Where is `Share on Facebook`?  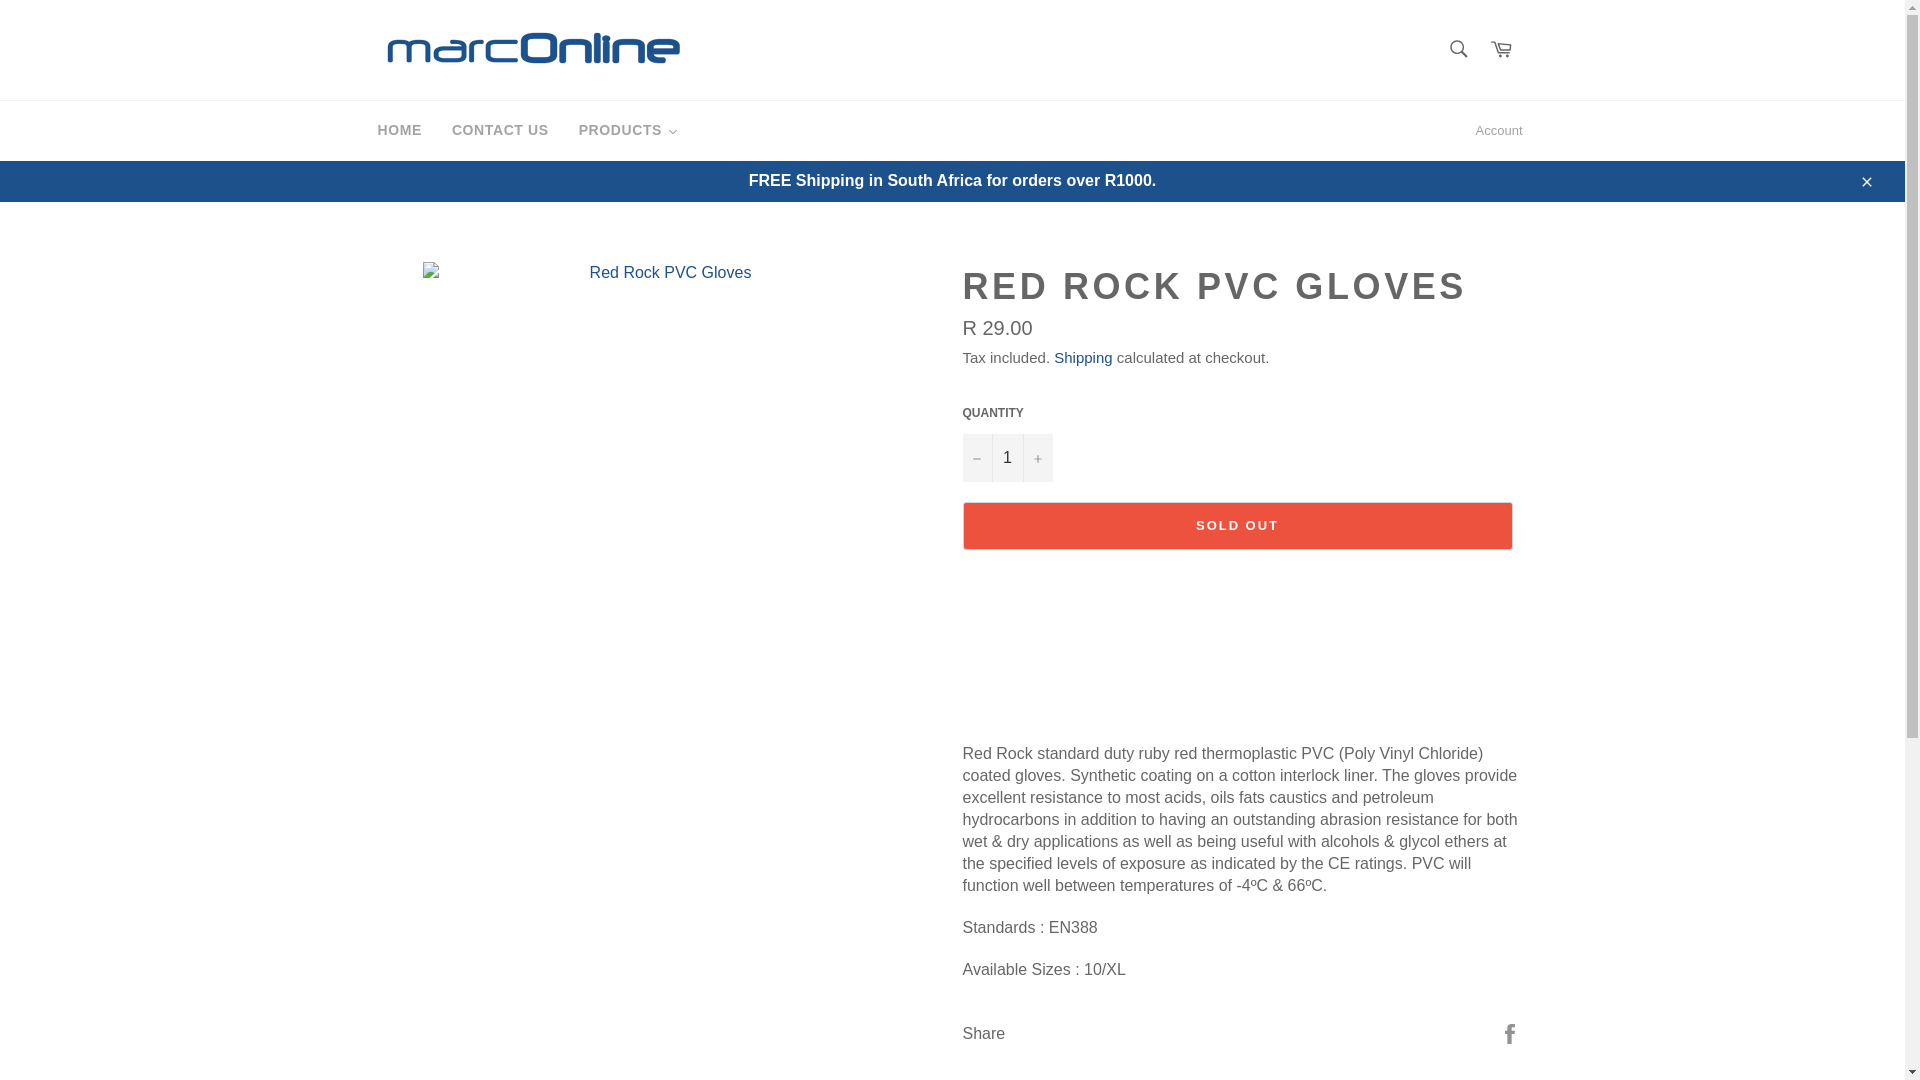 Share on Facebook is located at coordinates (1510, 1032).